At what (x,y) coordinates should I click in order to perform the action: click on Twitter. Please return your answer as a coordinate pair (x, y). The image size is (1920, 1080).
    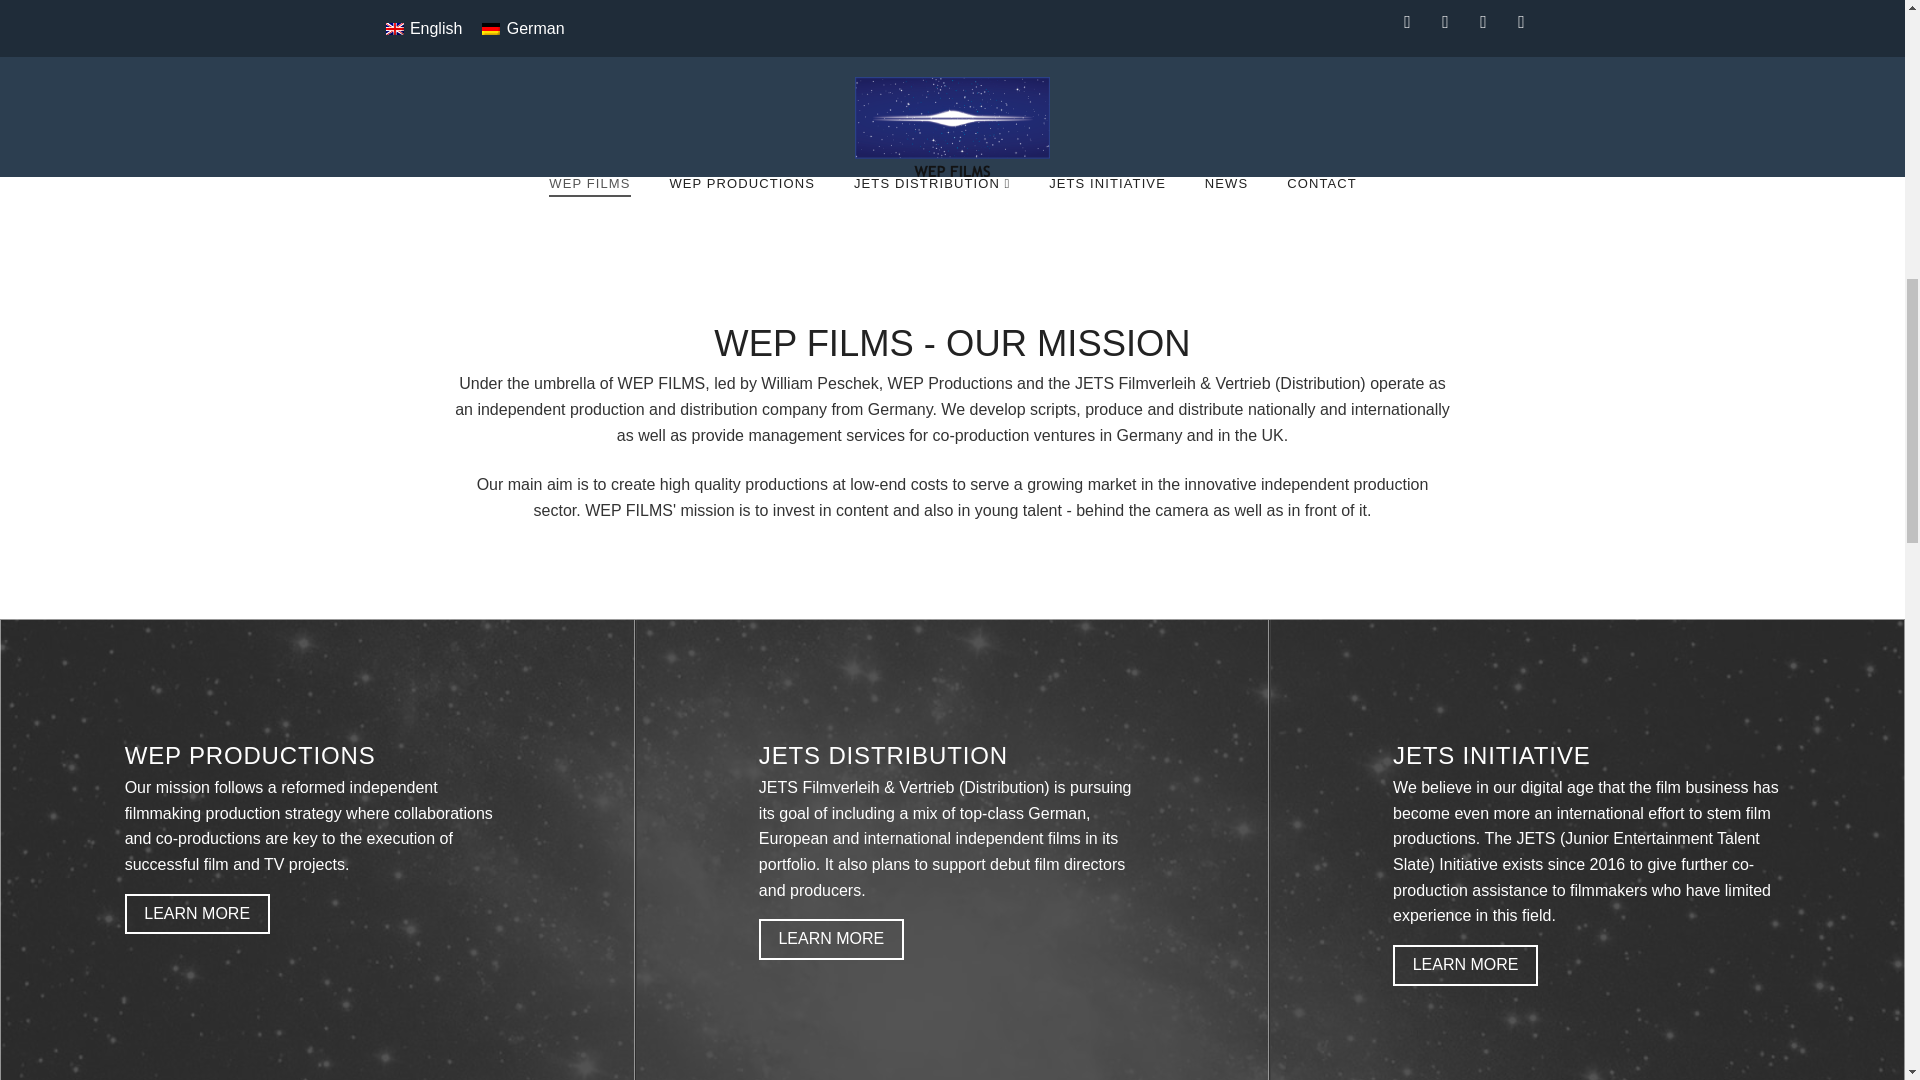
    Looking at the image, I should click on (1446, 22).